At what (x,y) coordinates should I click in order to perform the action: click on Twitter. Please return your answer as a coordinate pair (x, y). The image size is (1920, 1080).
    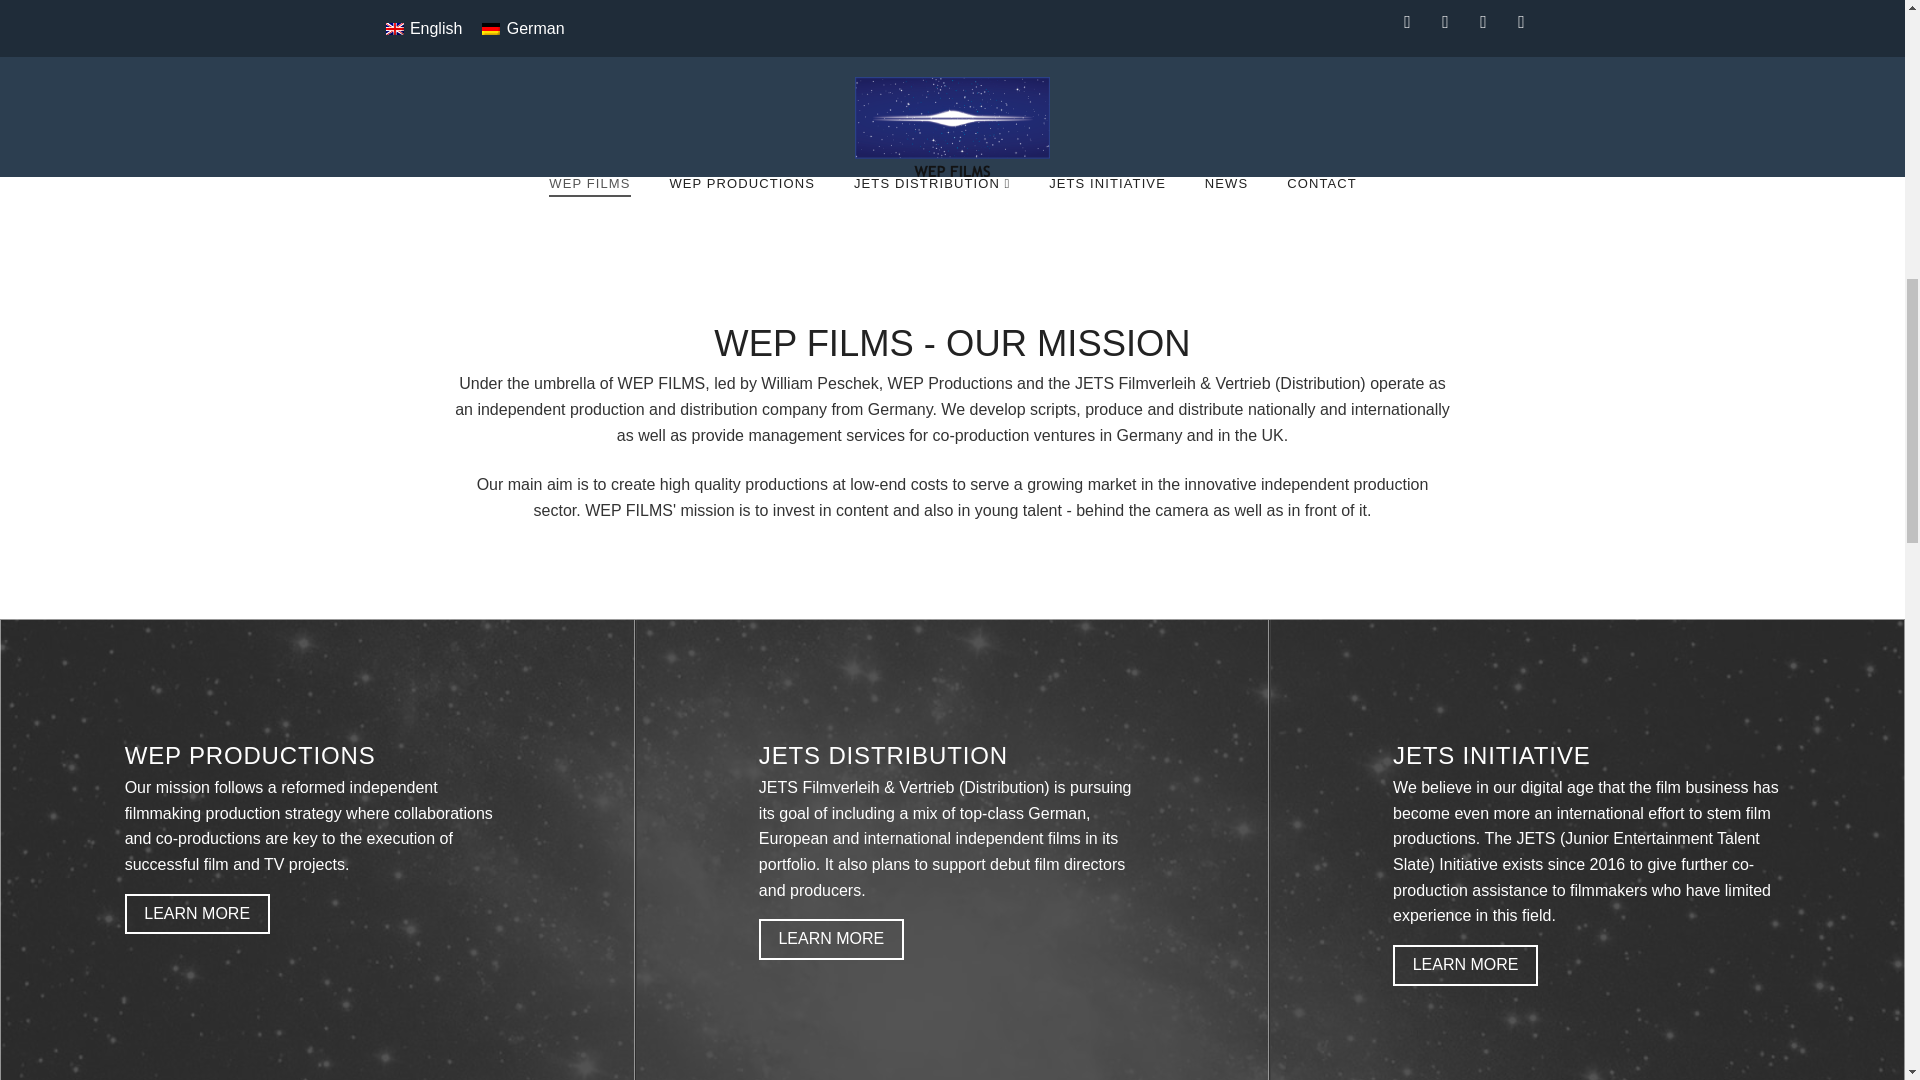
    Looking at the image, I should click on (1446, 22).